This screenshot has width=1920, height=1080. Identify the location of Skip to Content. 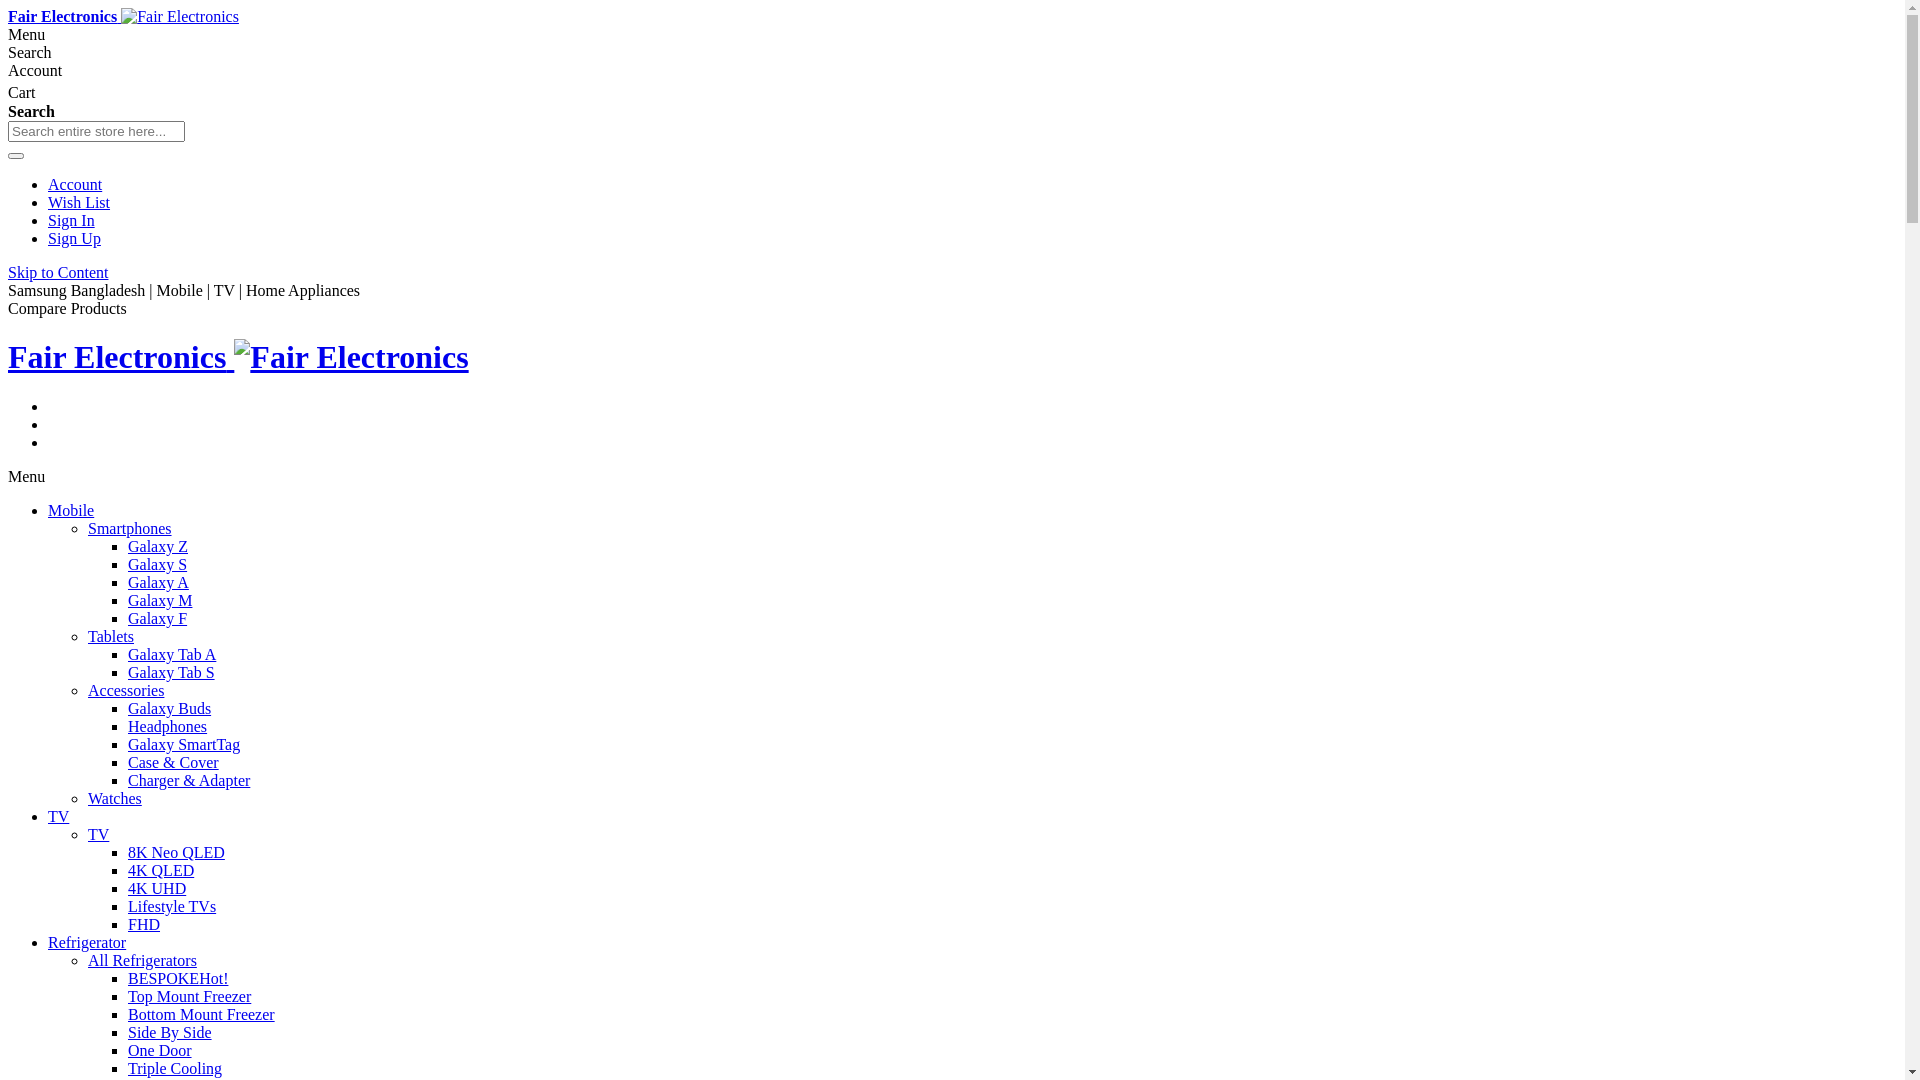
(58, 272).